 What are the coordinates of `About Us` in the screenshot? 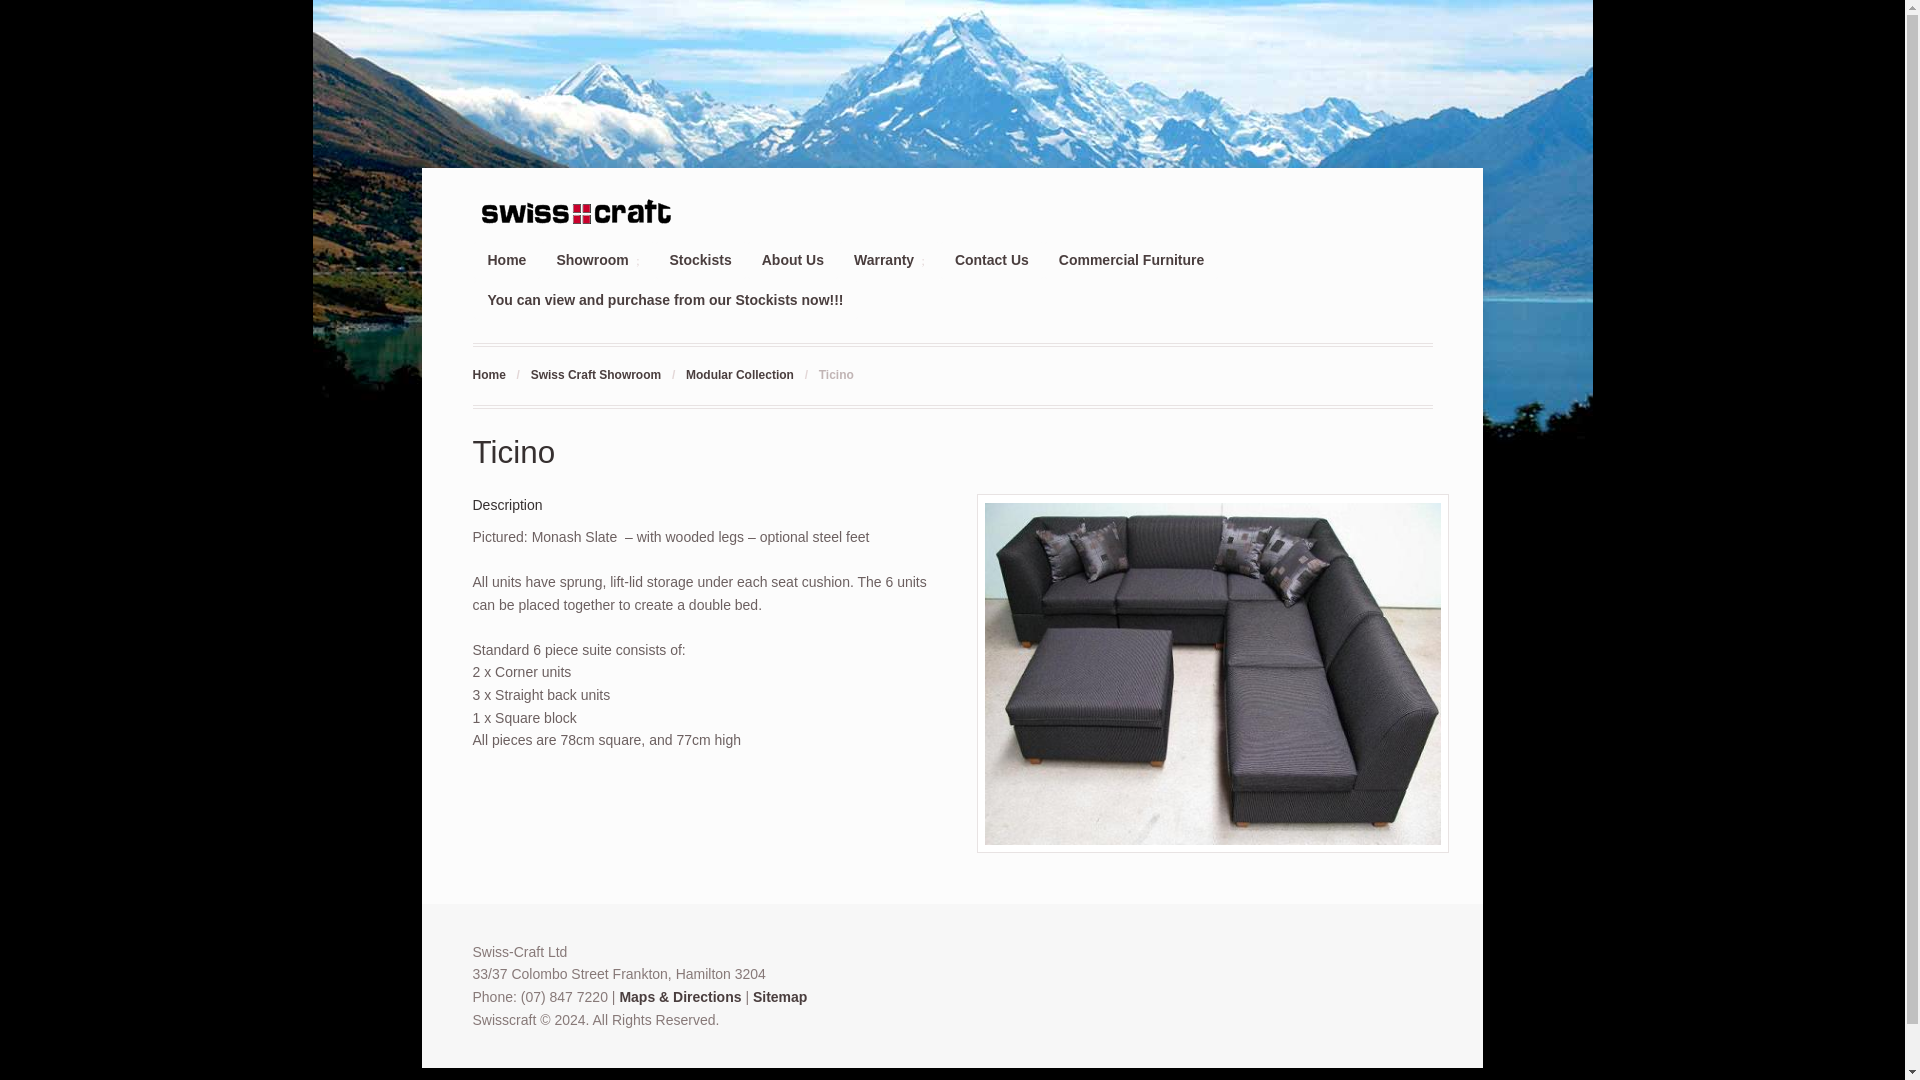 It's located at (792, 260).